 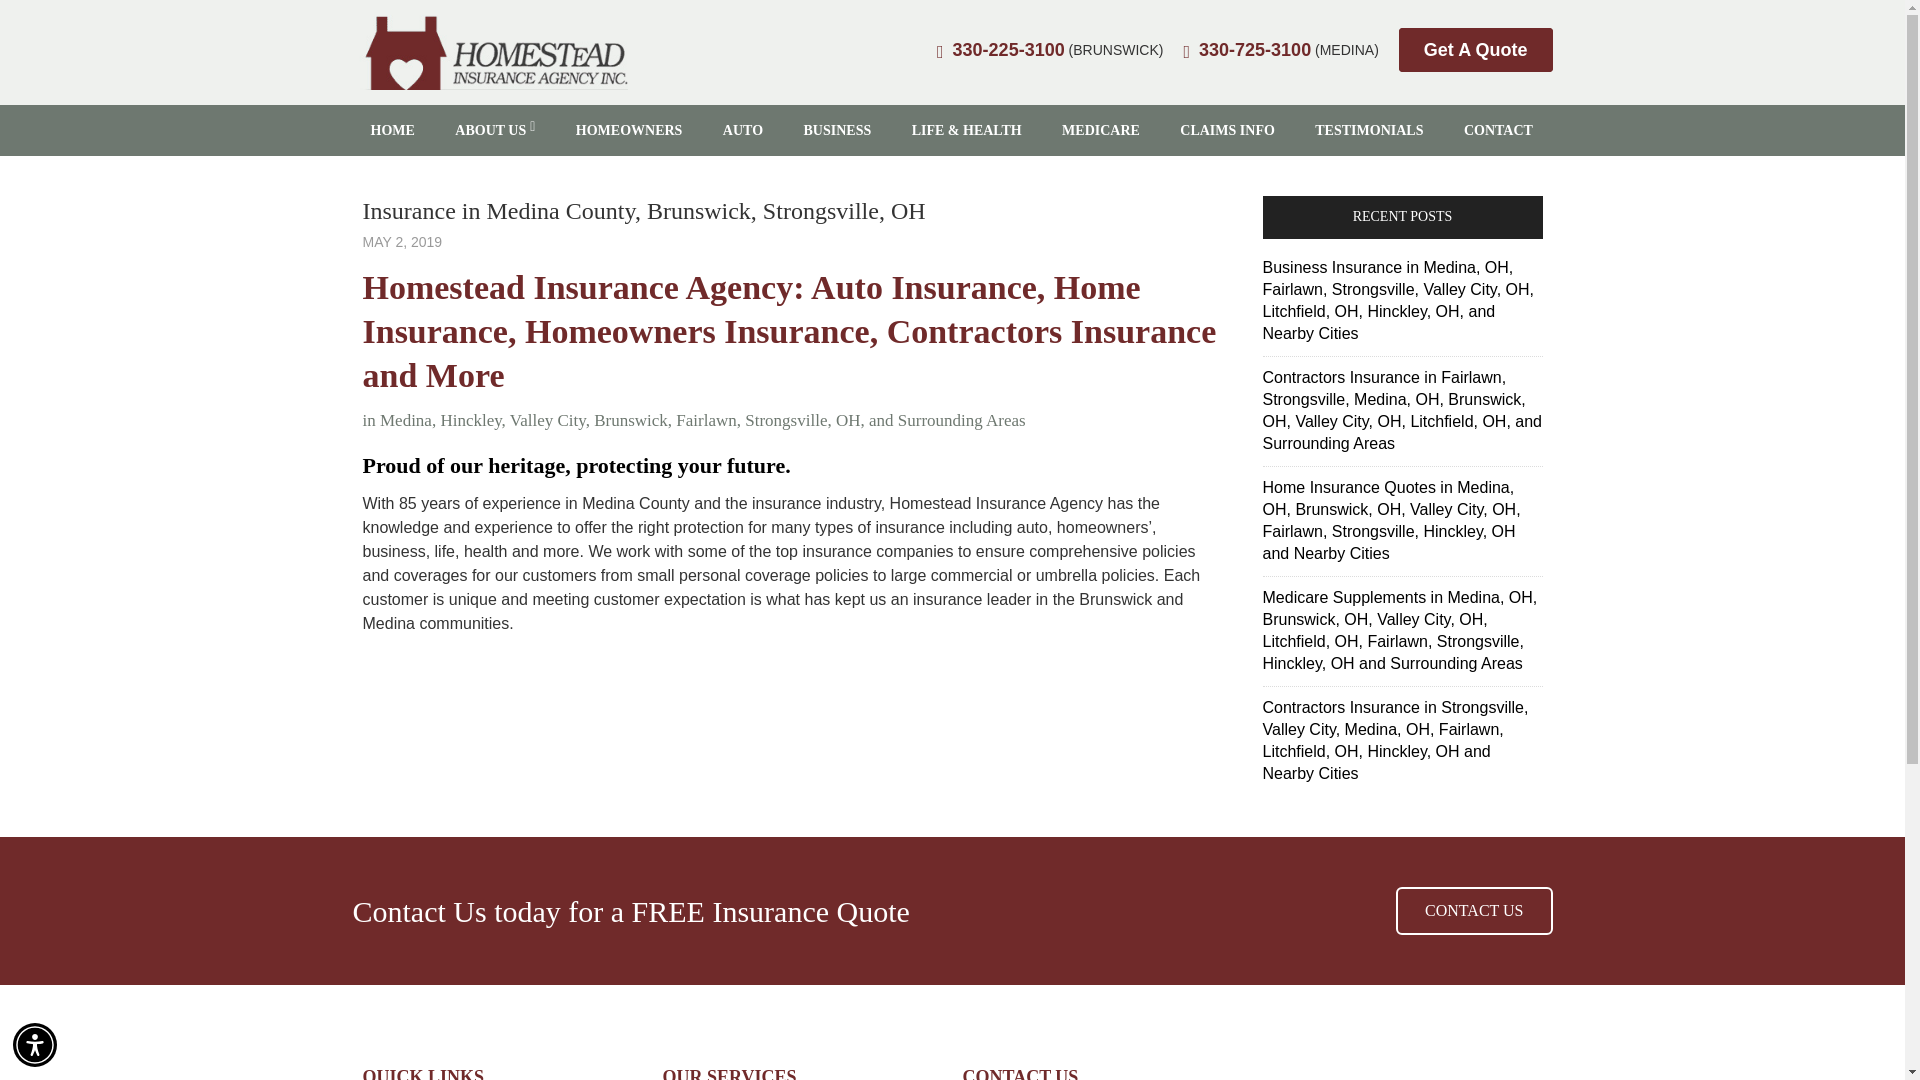 What do you see at coordinates (838, 130) in the screenshot?
I see `BUSINESS` at bounding box center [838, 130].